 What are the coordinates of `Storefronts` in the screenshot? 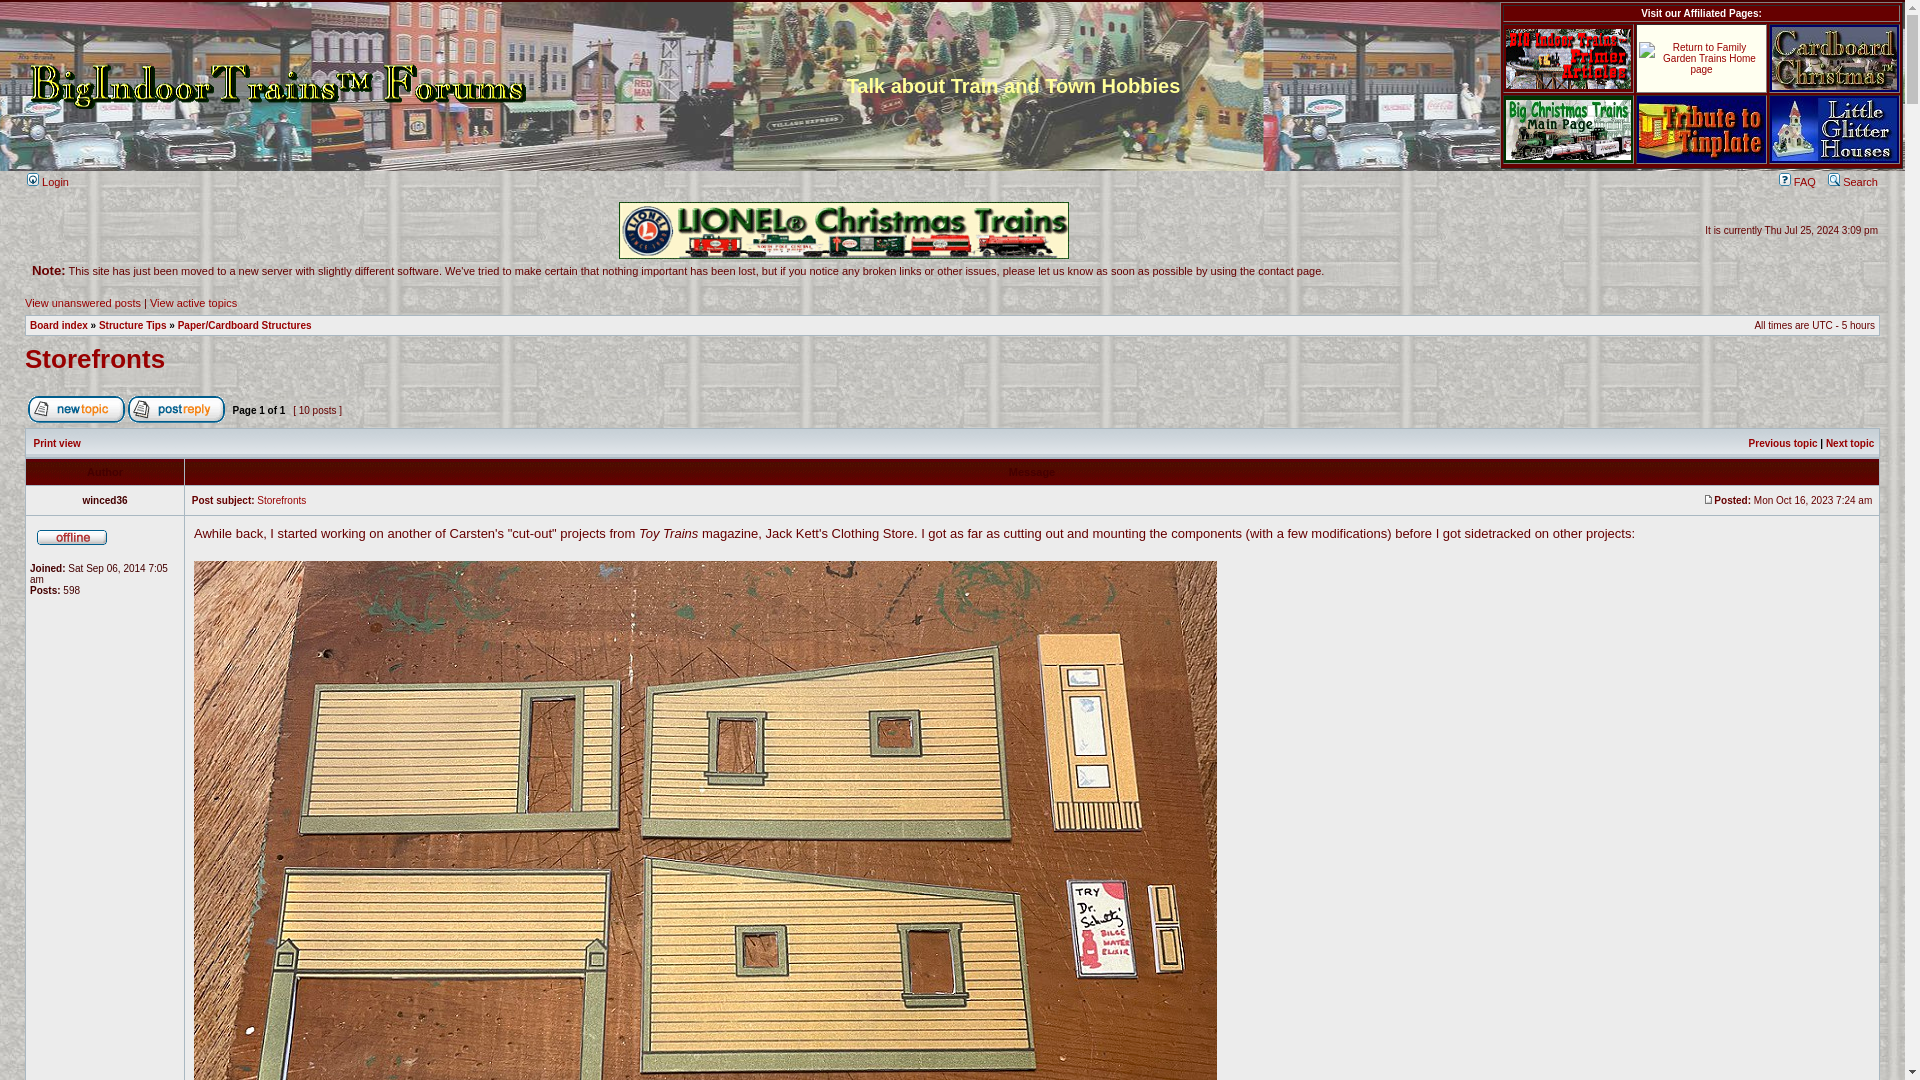 It's located at (94, 358).